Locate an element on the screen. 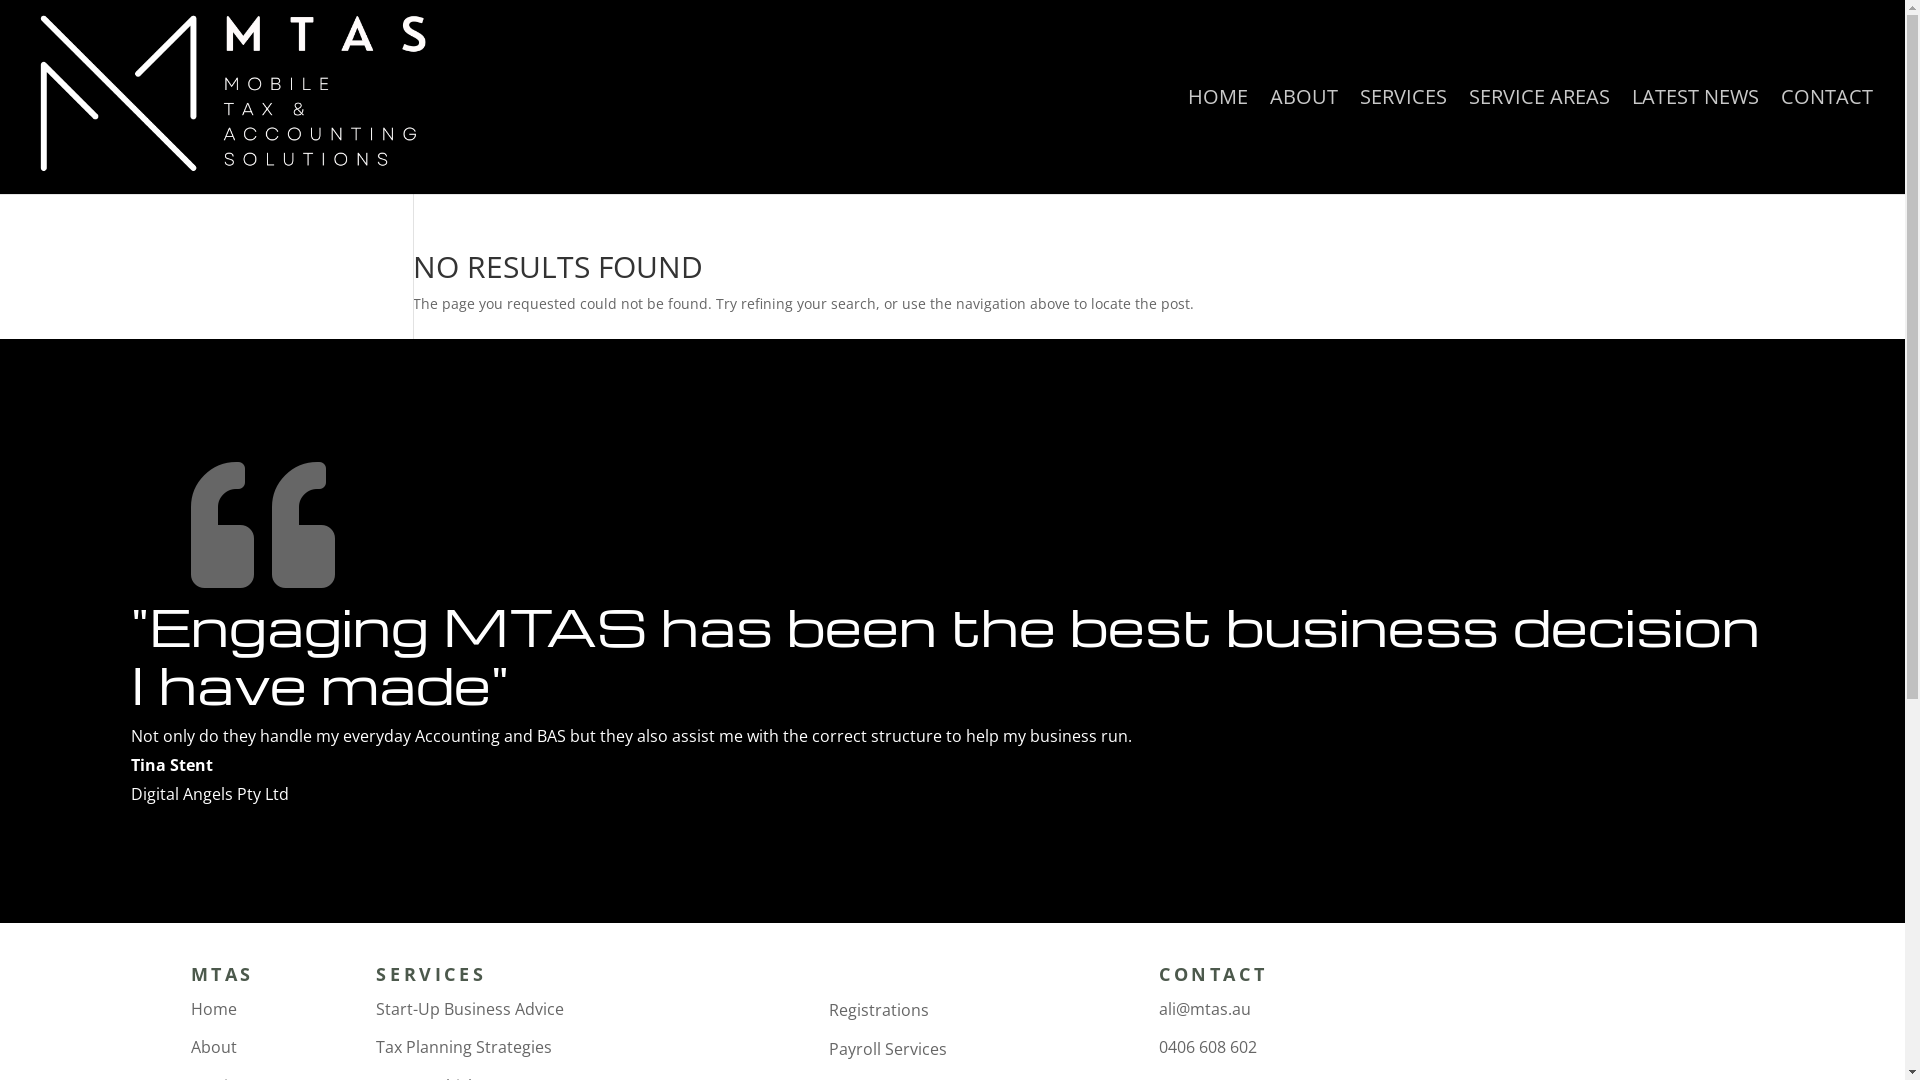  HOME is located at coordinates (1218, 142).